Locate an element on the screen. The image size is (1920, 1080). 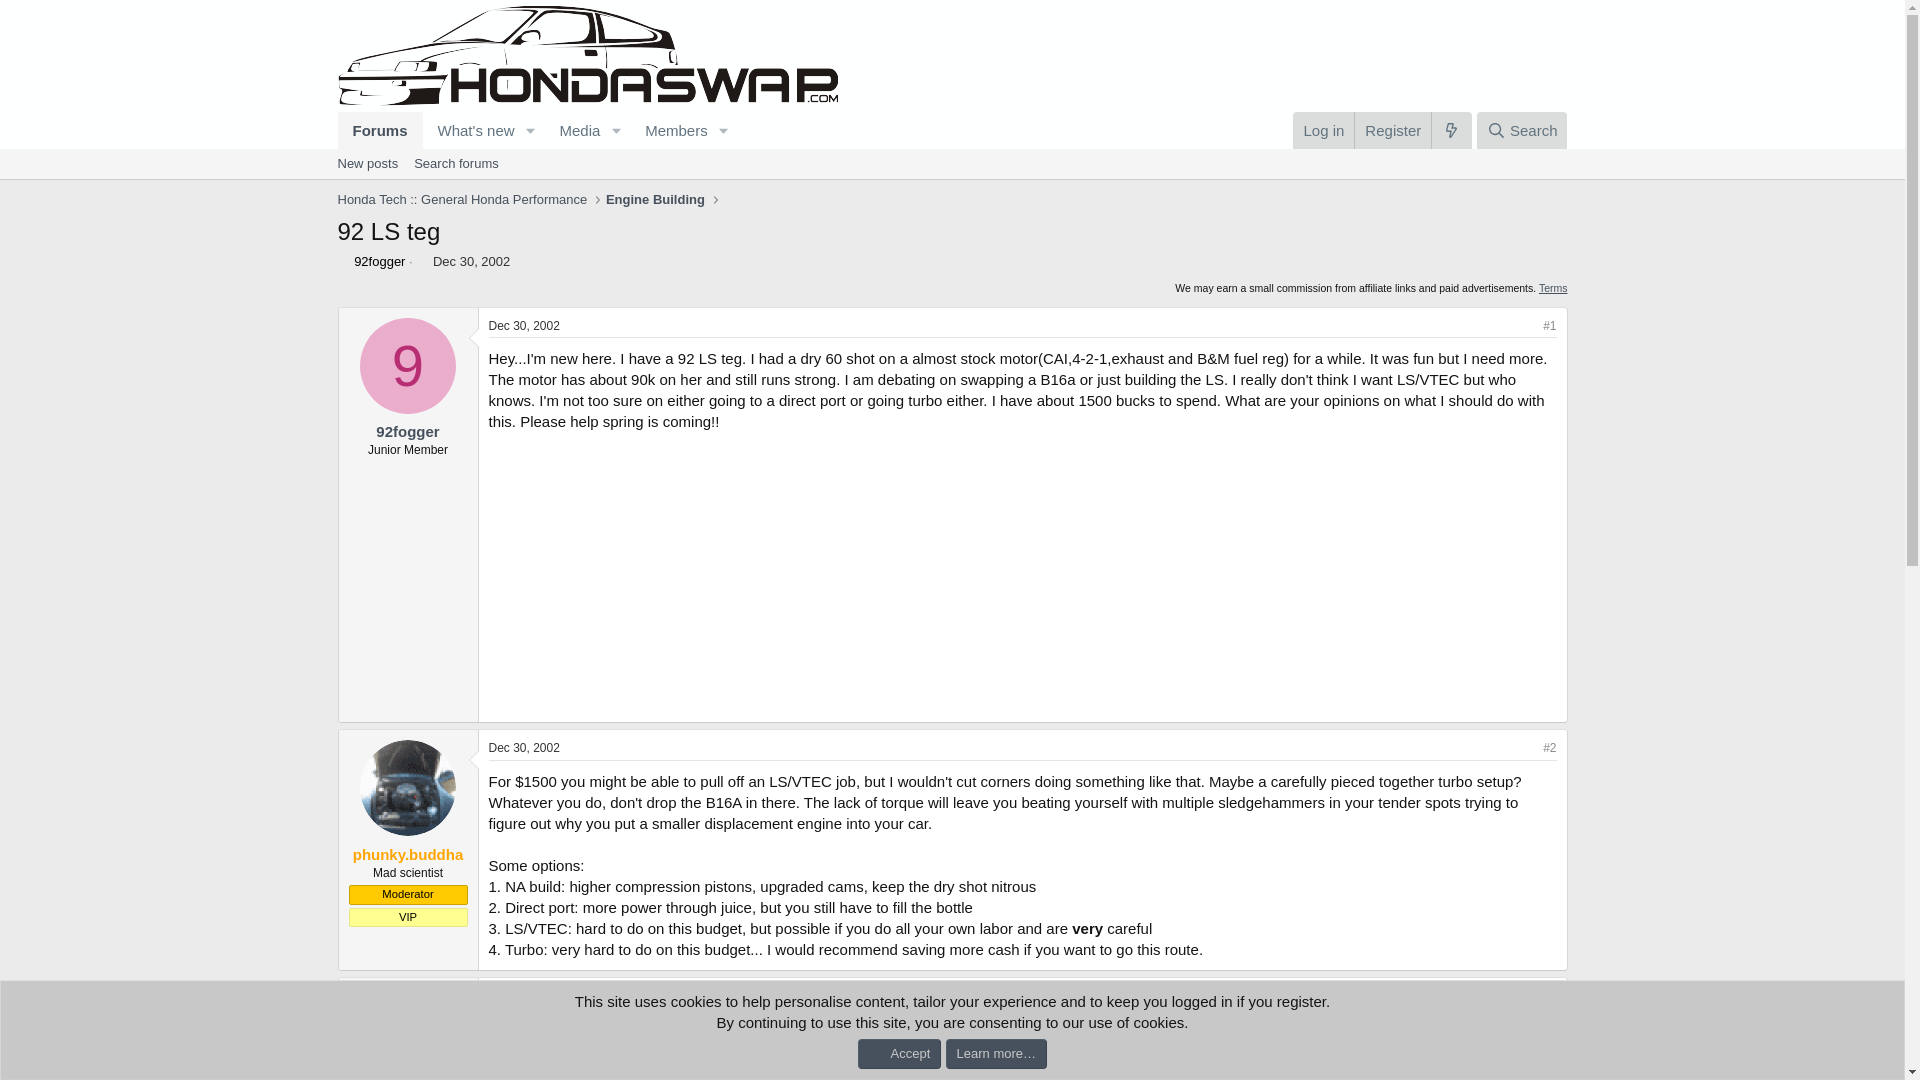
Engine Building is located at coordinates (655, 200).